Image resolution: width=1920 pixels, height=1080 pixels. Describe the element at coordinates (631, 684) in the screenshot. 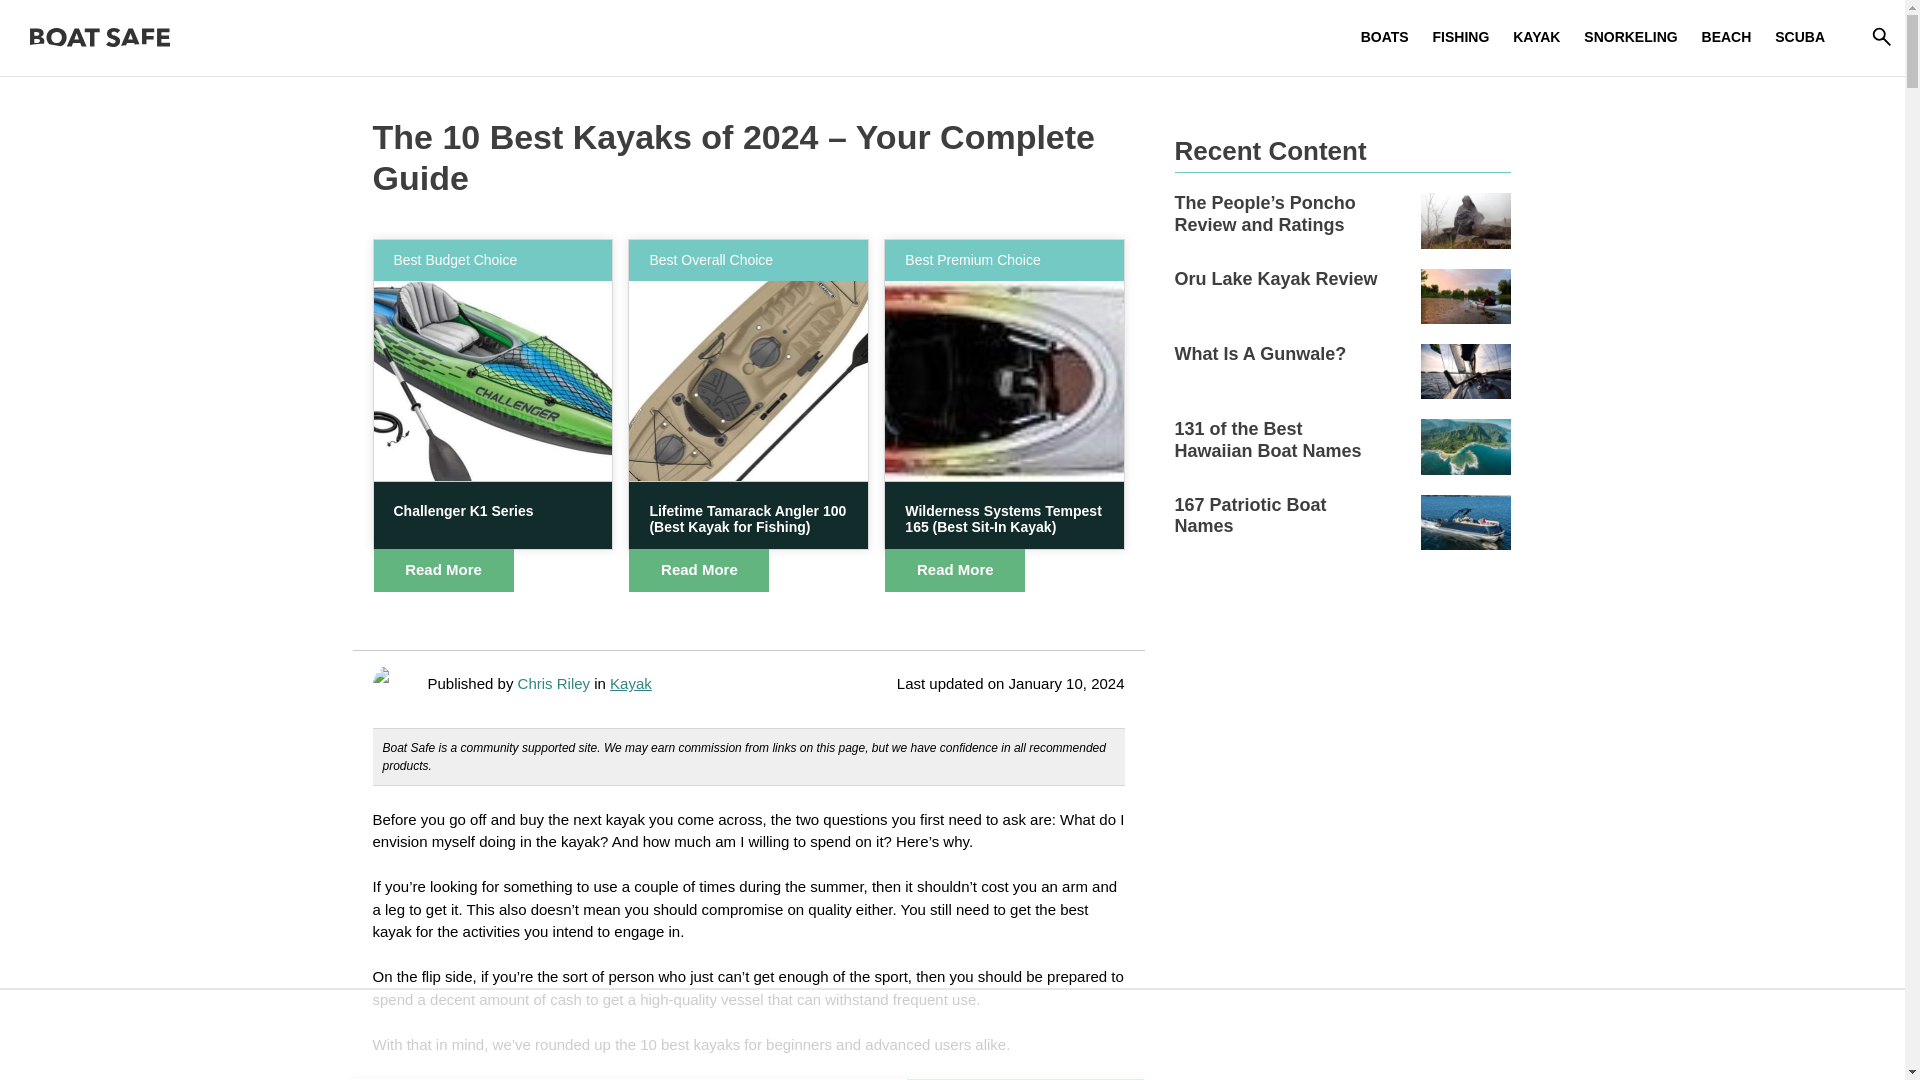

I see `Kayak` at that location.